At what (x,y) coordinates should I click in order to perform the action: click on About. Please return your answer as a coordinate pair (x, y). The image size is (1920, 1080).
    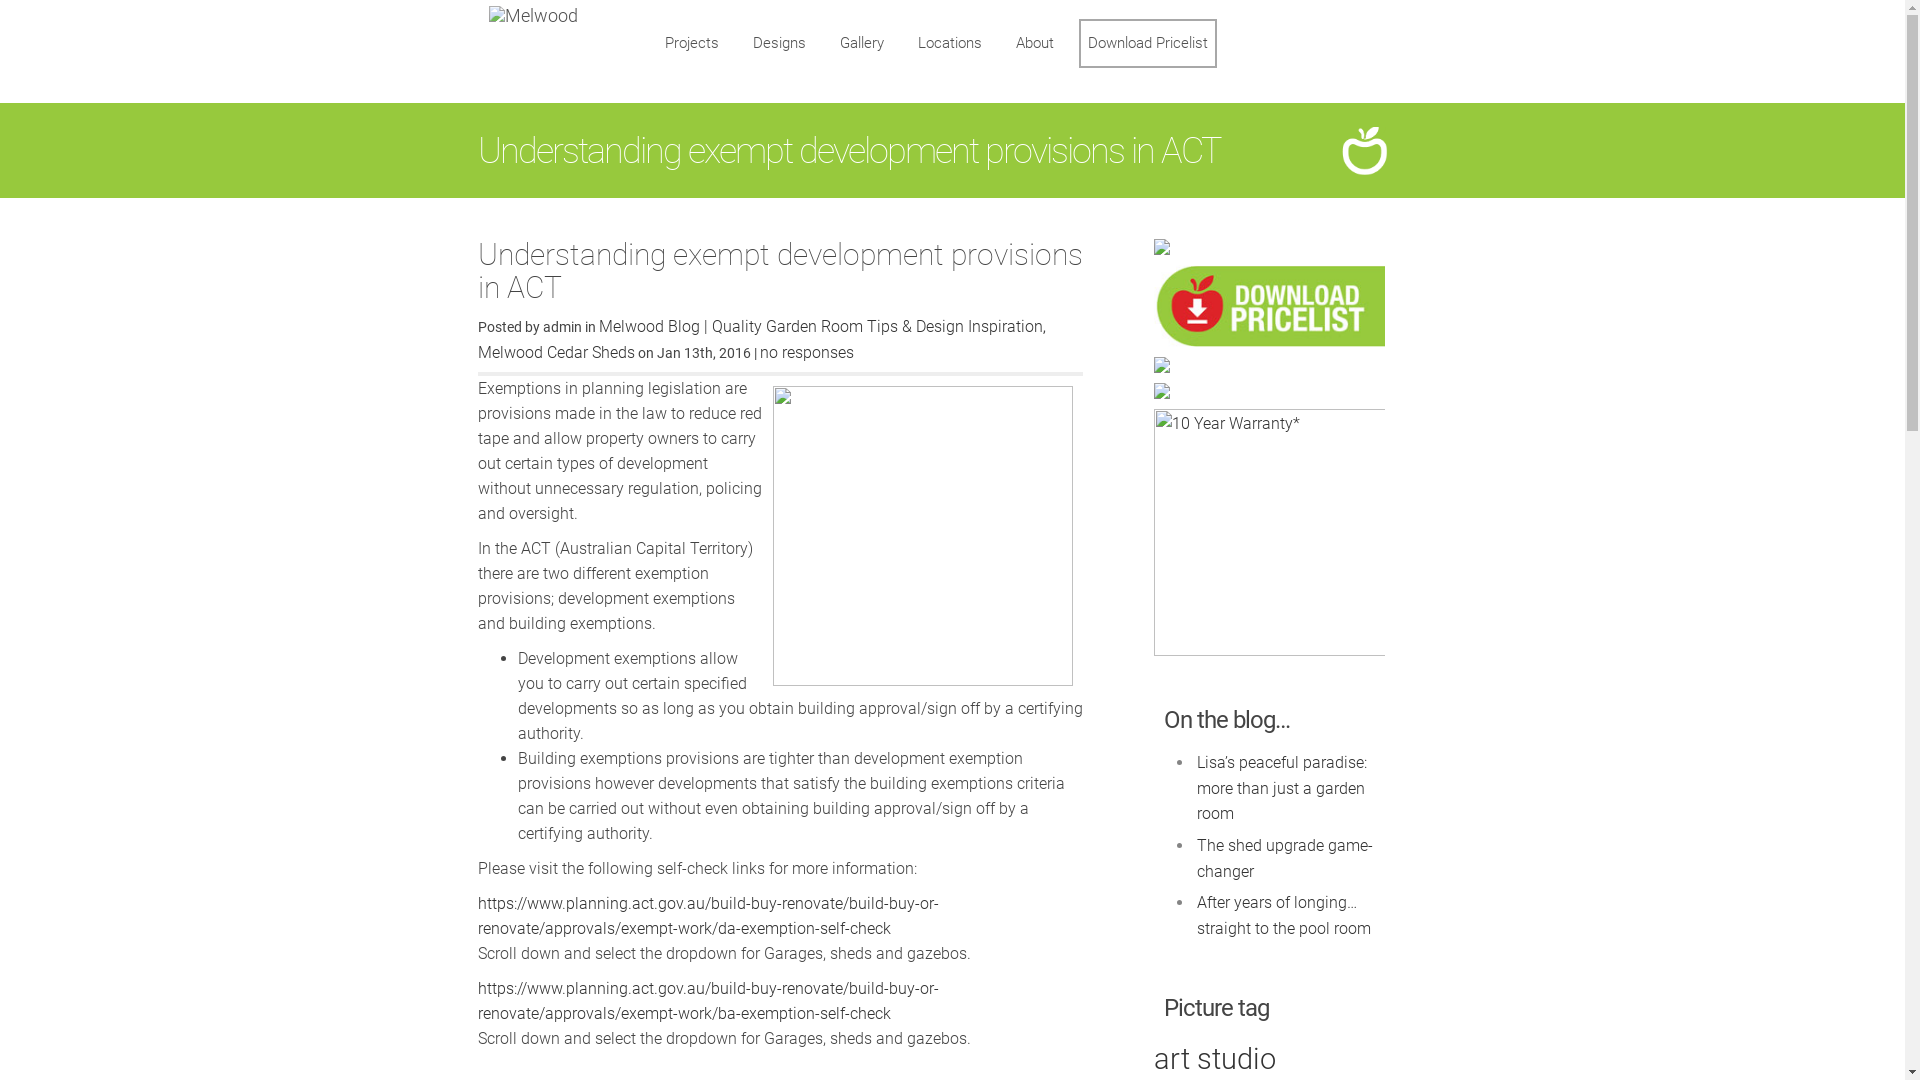
    Looking at the image, I should click on (1034, 44).